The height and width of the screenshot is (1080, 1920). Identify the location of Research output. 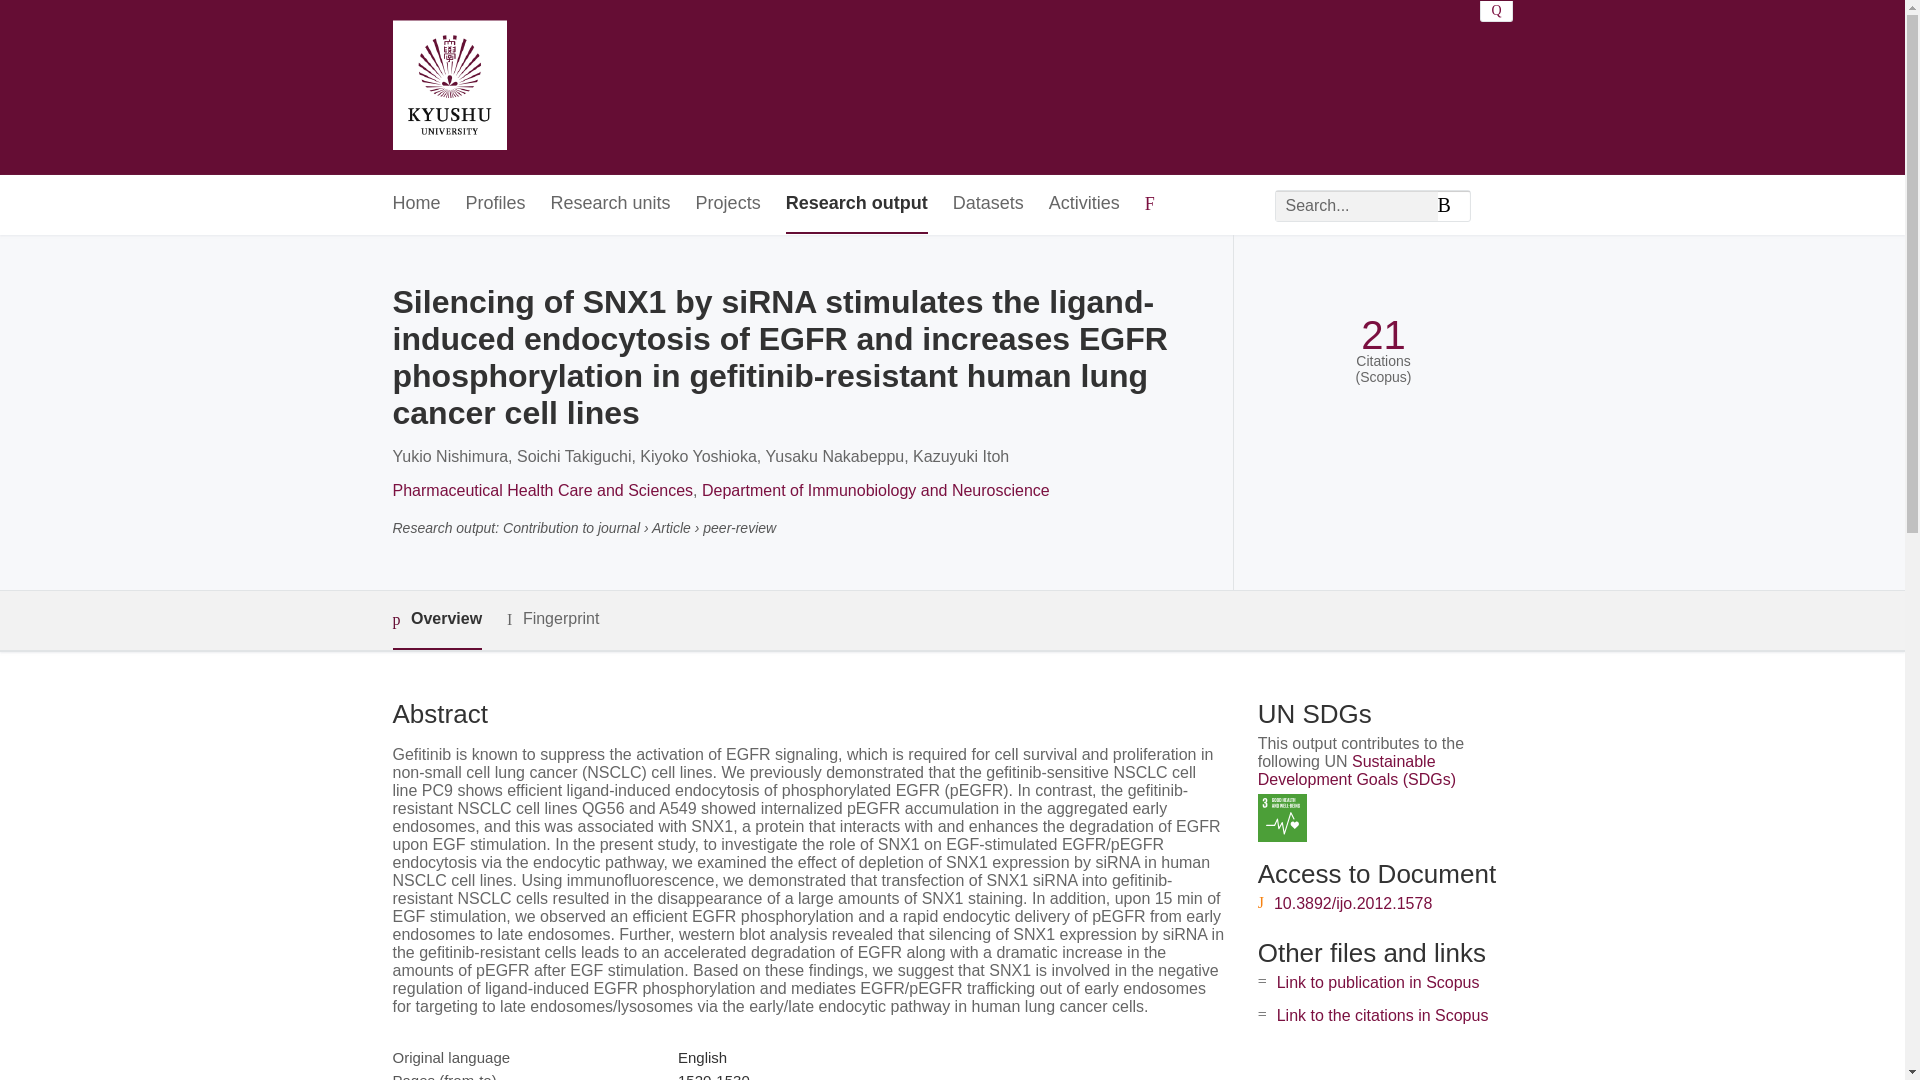
(856, 204).